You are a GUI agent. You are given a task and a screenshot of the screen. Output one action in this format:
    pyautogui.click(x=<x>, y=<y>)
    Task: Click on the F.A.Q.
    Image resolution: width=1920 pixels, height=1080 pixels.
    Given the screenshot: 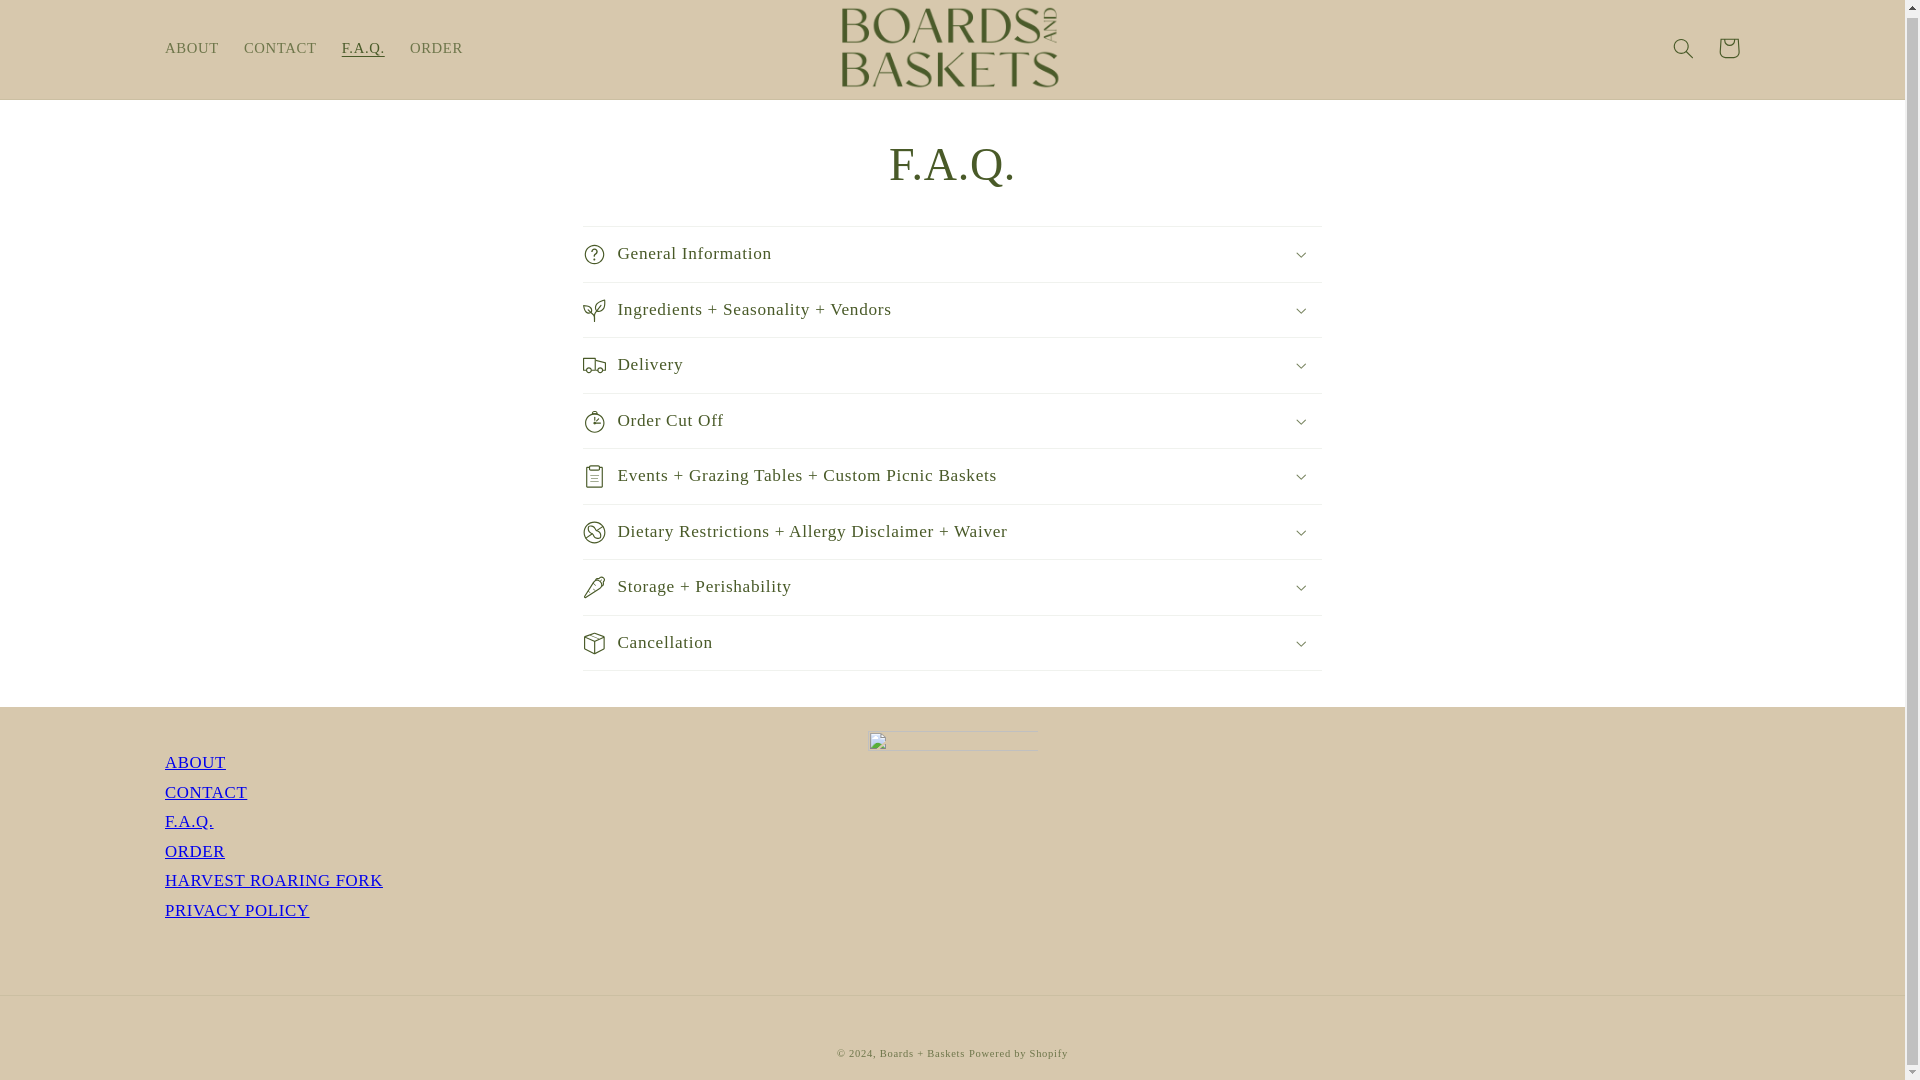 What is the action you would take?
    pyautogui.click(x=362, y=48)
    